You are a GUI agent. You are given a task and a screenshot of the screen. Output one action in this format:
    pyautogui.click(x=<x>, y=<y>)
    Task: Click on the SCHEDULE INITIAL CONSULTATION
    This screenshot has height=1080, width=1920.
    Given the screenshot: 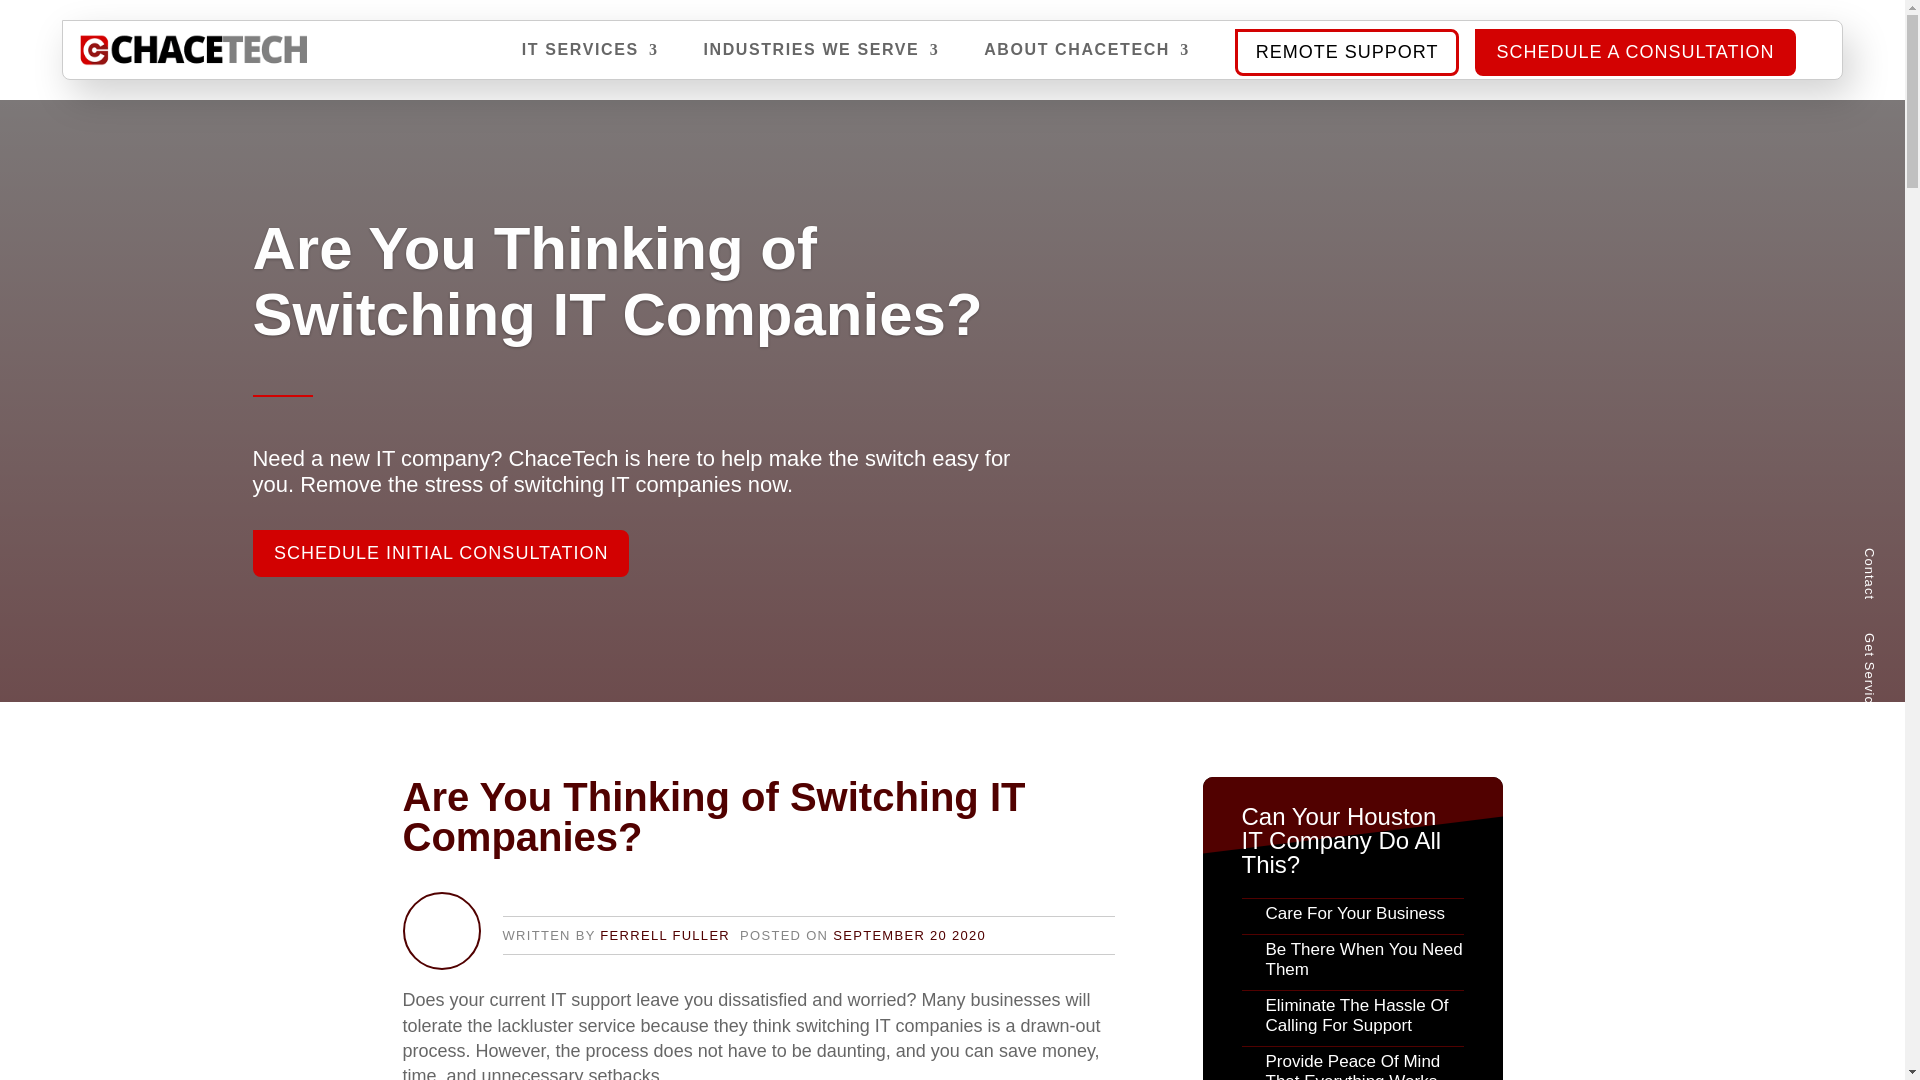 What is the action you would take?
    pyautogui.click(x=439, y=582)
    